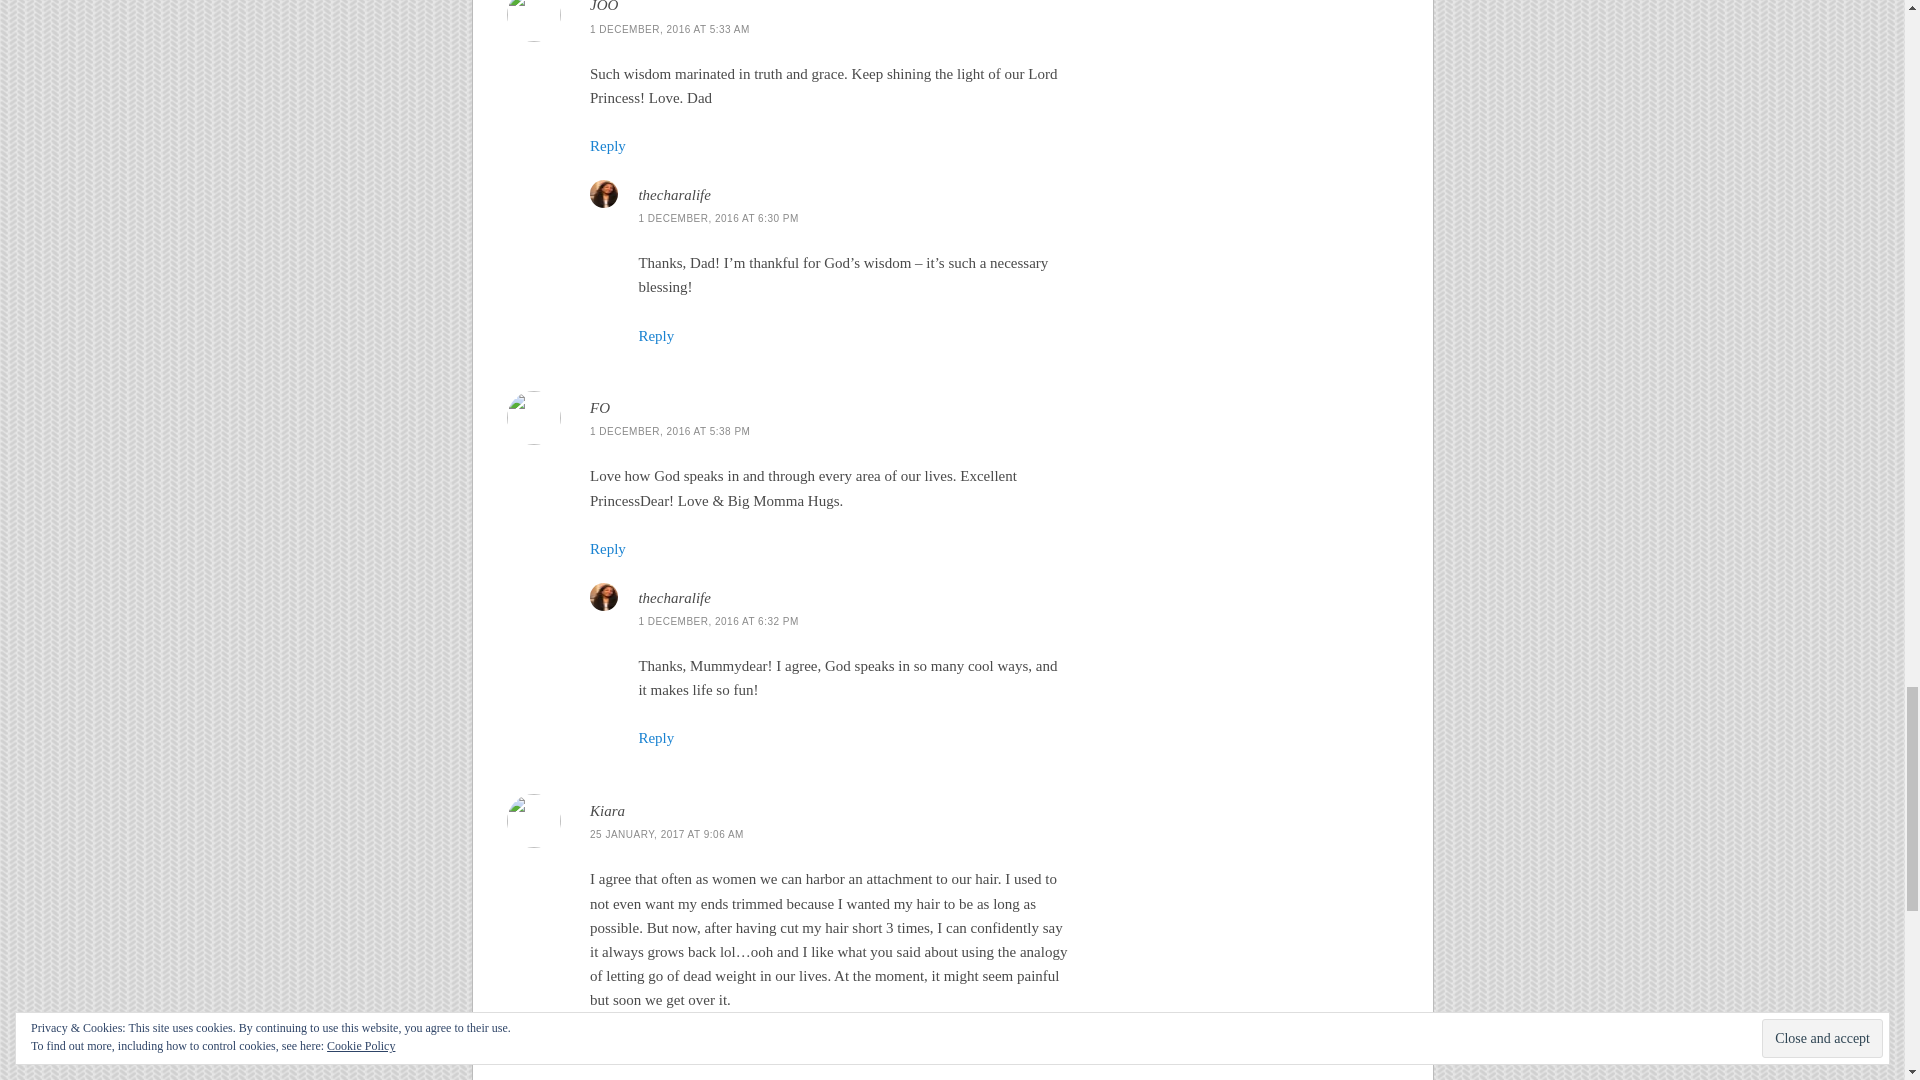  Describe the element at coordinates (607, 549) in the screenshot. I see `Reply` at that location.